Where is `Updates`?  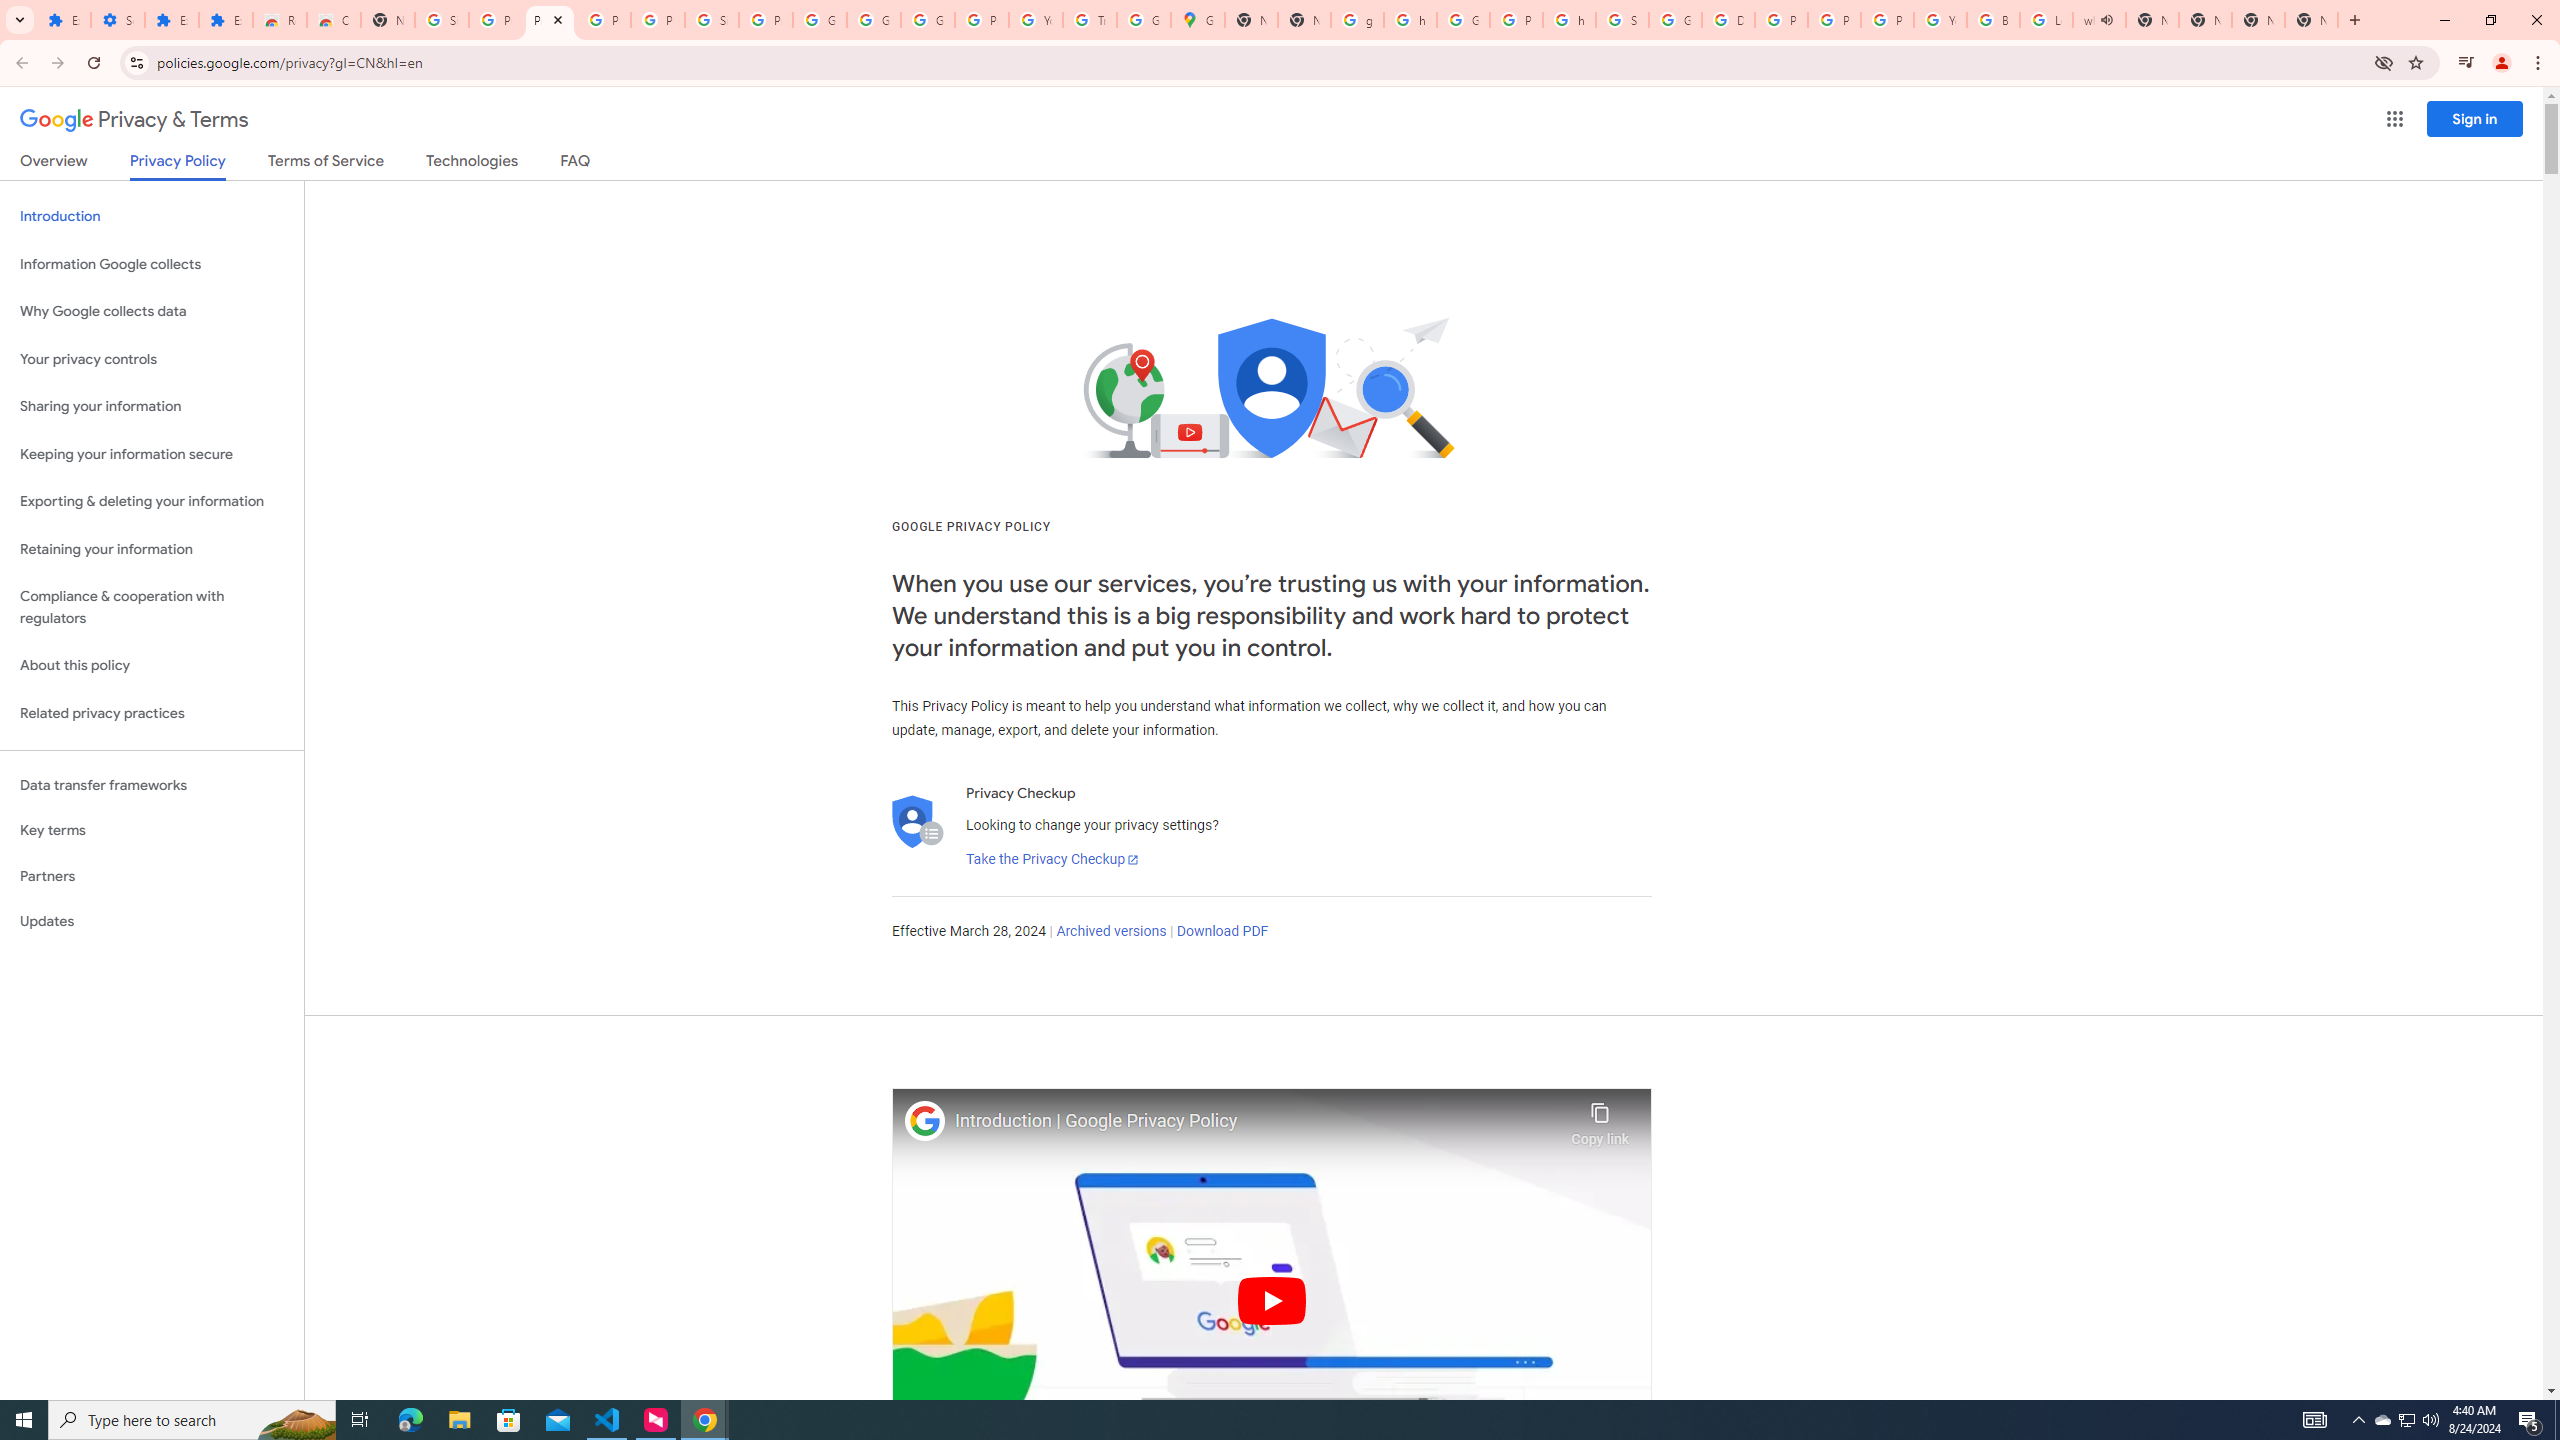
Updates is located at coordinates (152, 921).